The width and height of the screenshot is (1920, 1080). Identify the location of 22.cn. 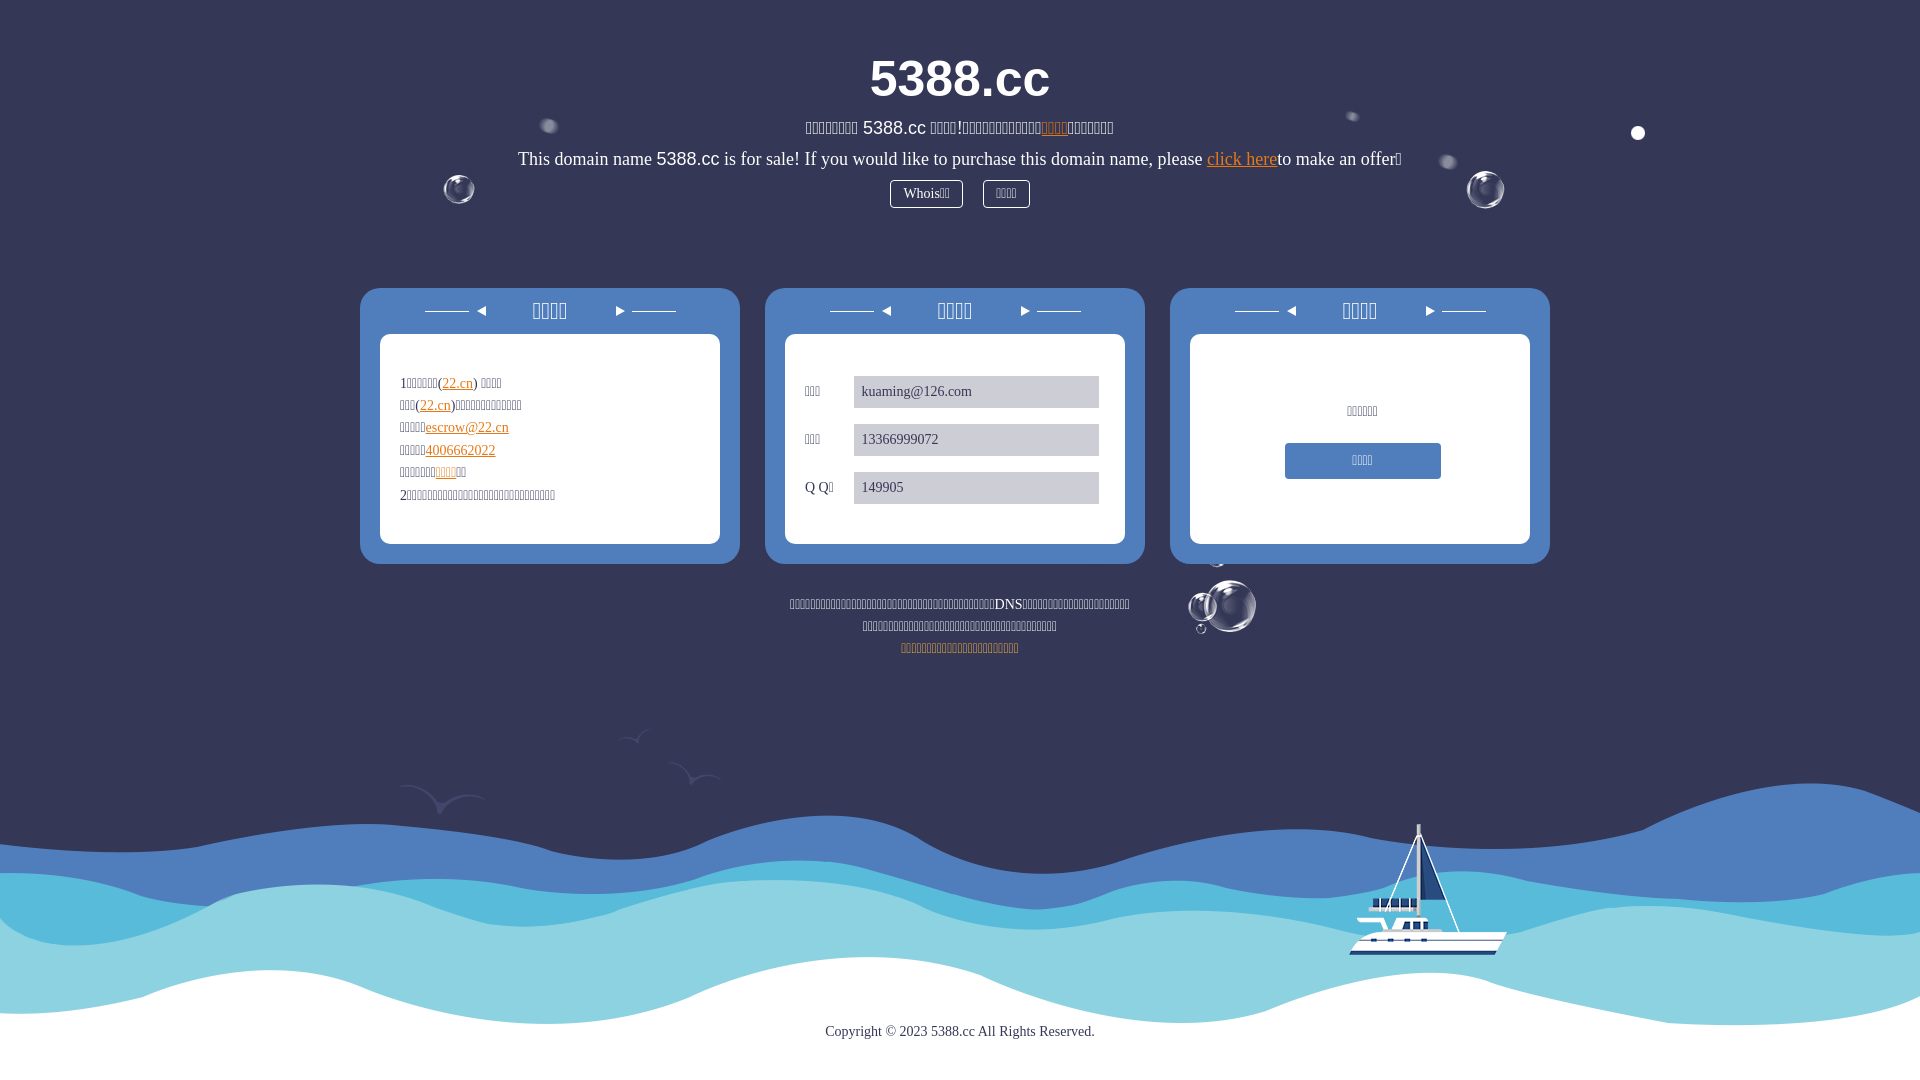
(458, 384).